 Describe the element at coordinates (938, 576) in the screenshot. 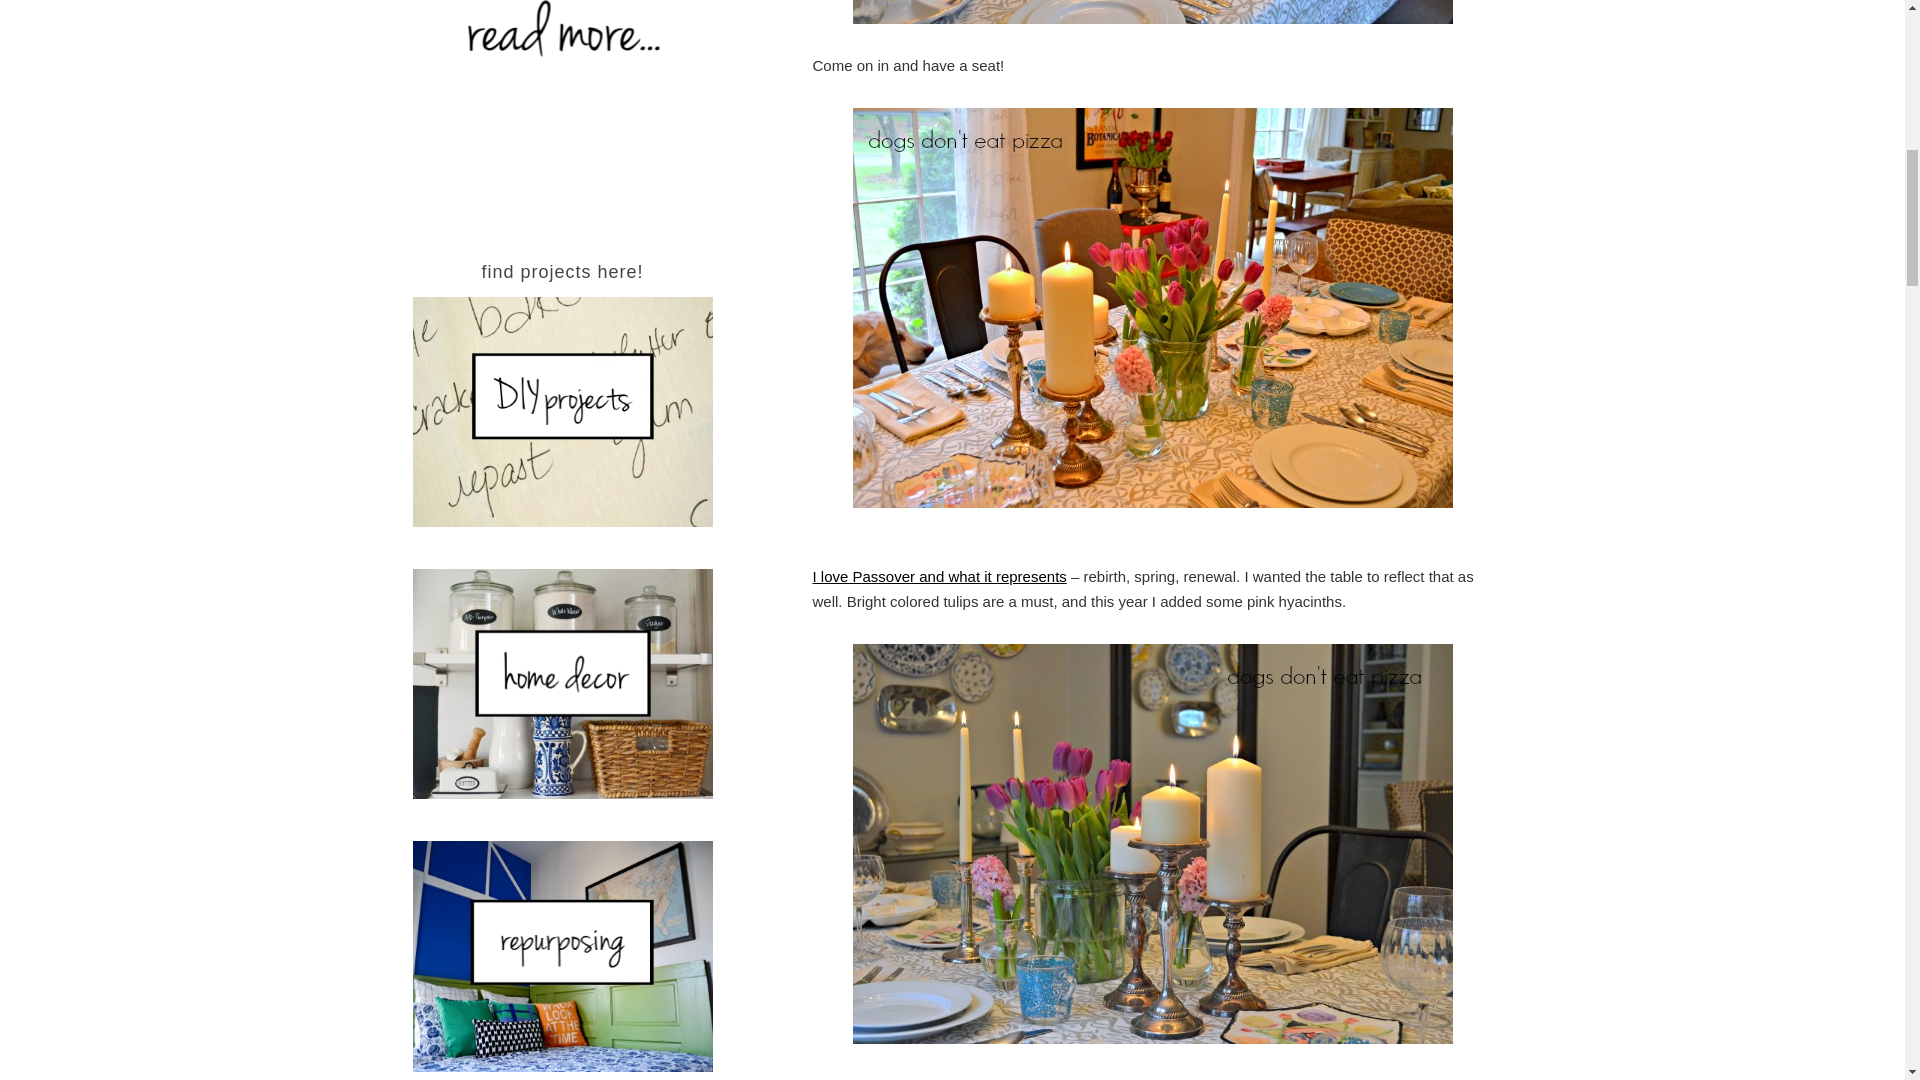

I see `Passover and Spring` at that location.